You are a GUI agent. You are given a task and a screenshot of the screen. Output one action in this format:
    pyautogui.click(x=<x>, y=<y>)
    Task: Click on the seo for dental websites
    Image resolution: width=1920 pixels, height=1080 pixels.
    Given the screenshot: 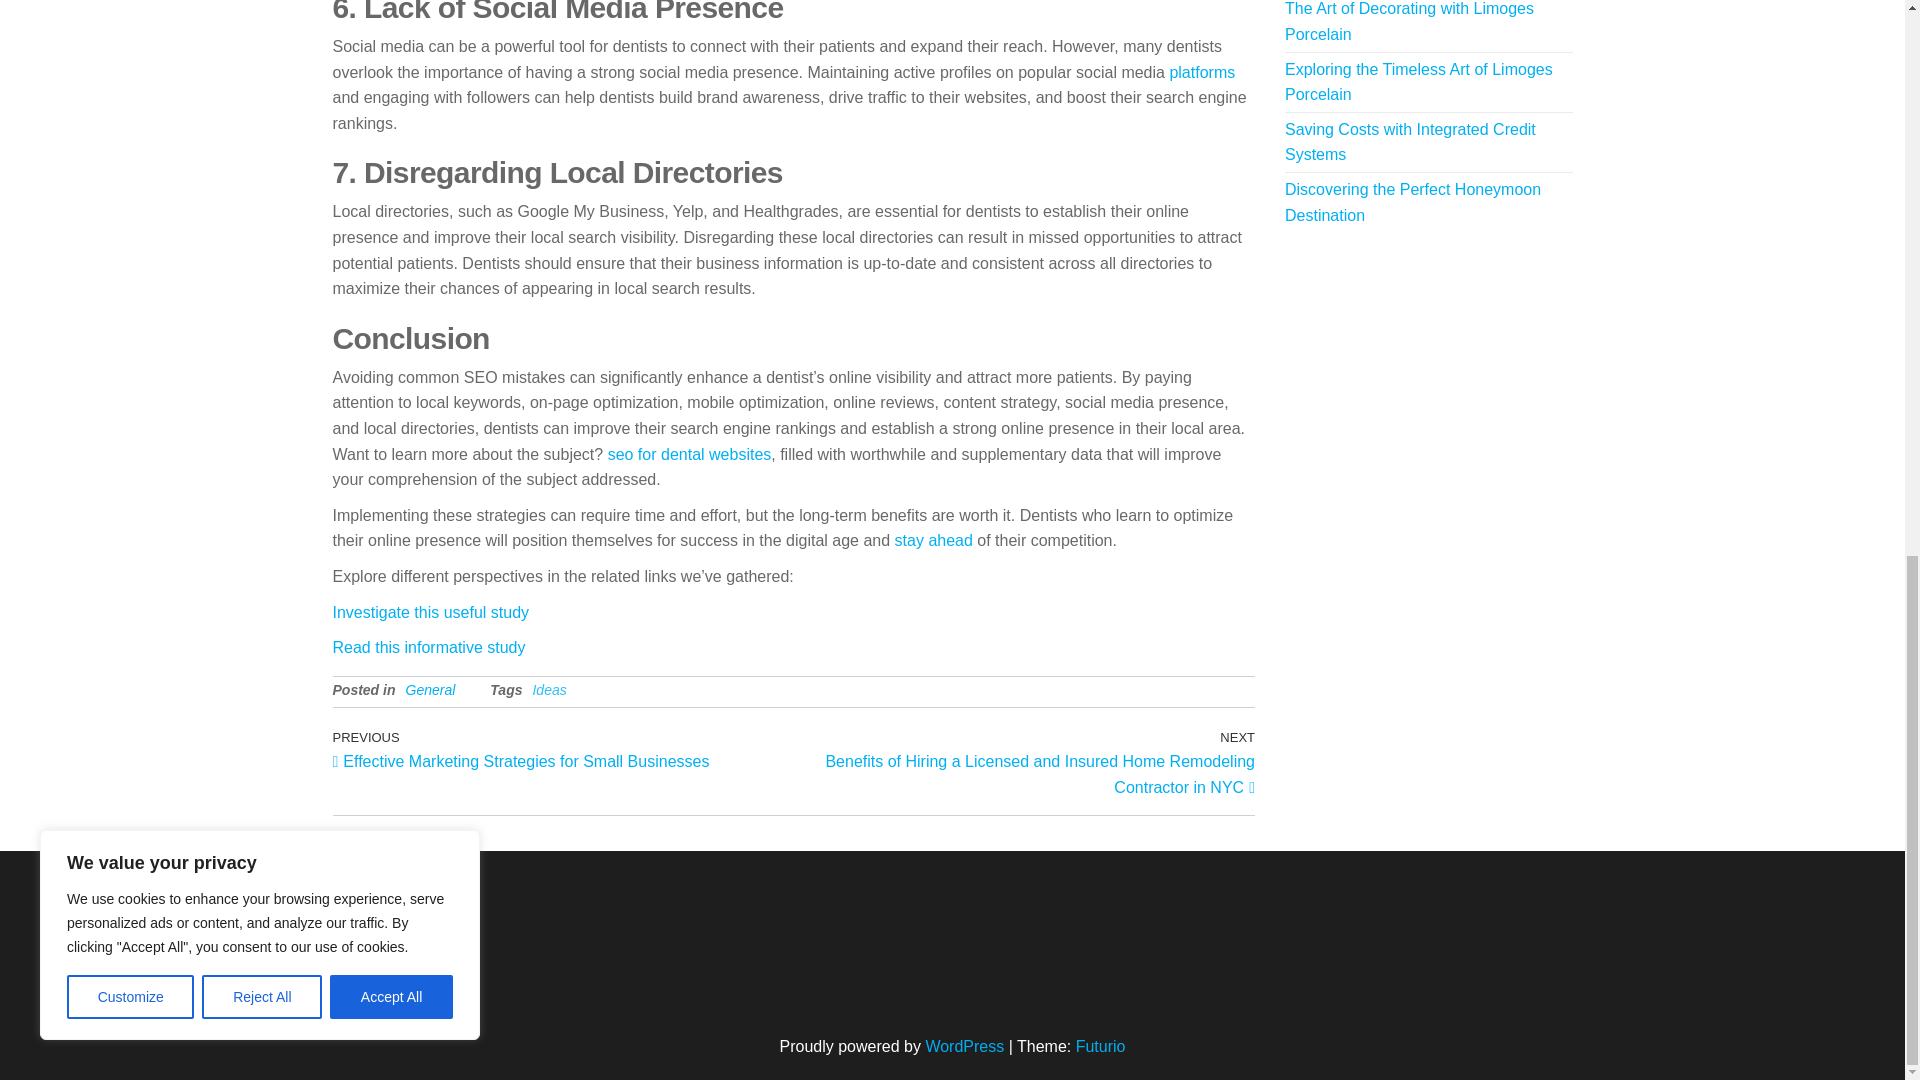 What is the action you would take?
    pyautogui.click(x=690, y=454)
    